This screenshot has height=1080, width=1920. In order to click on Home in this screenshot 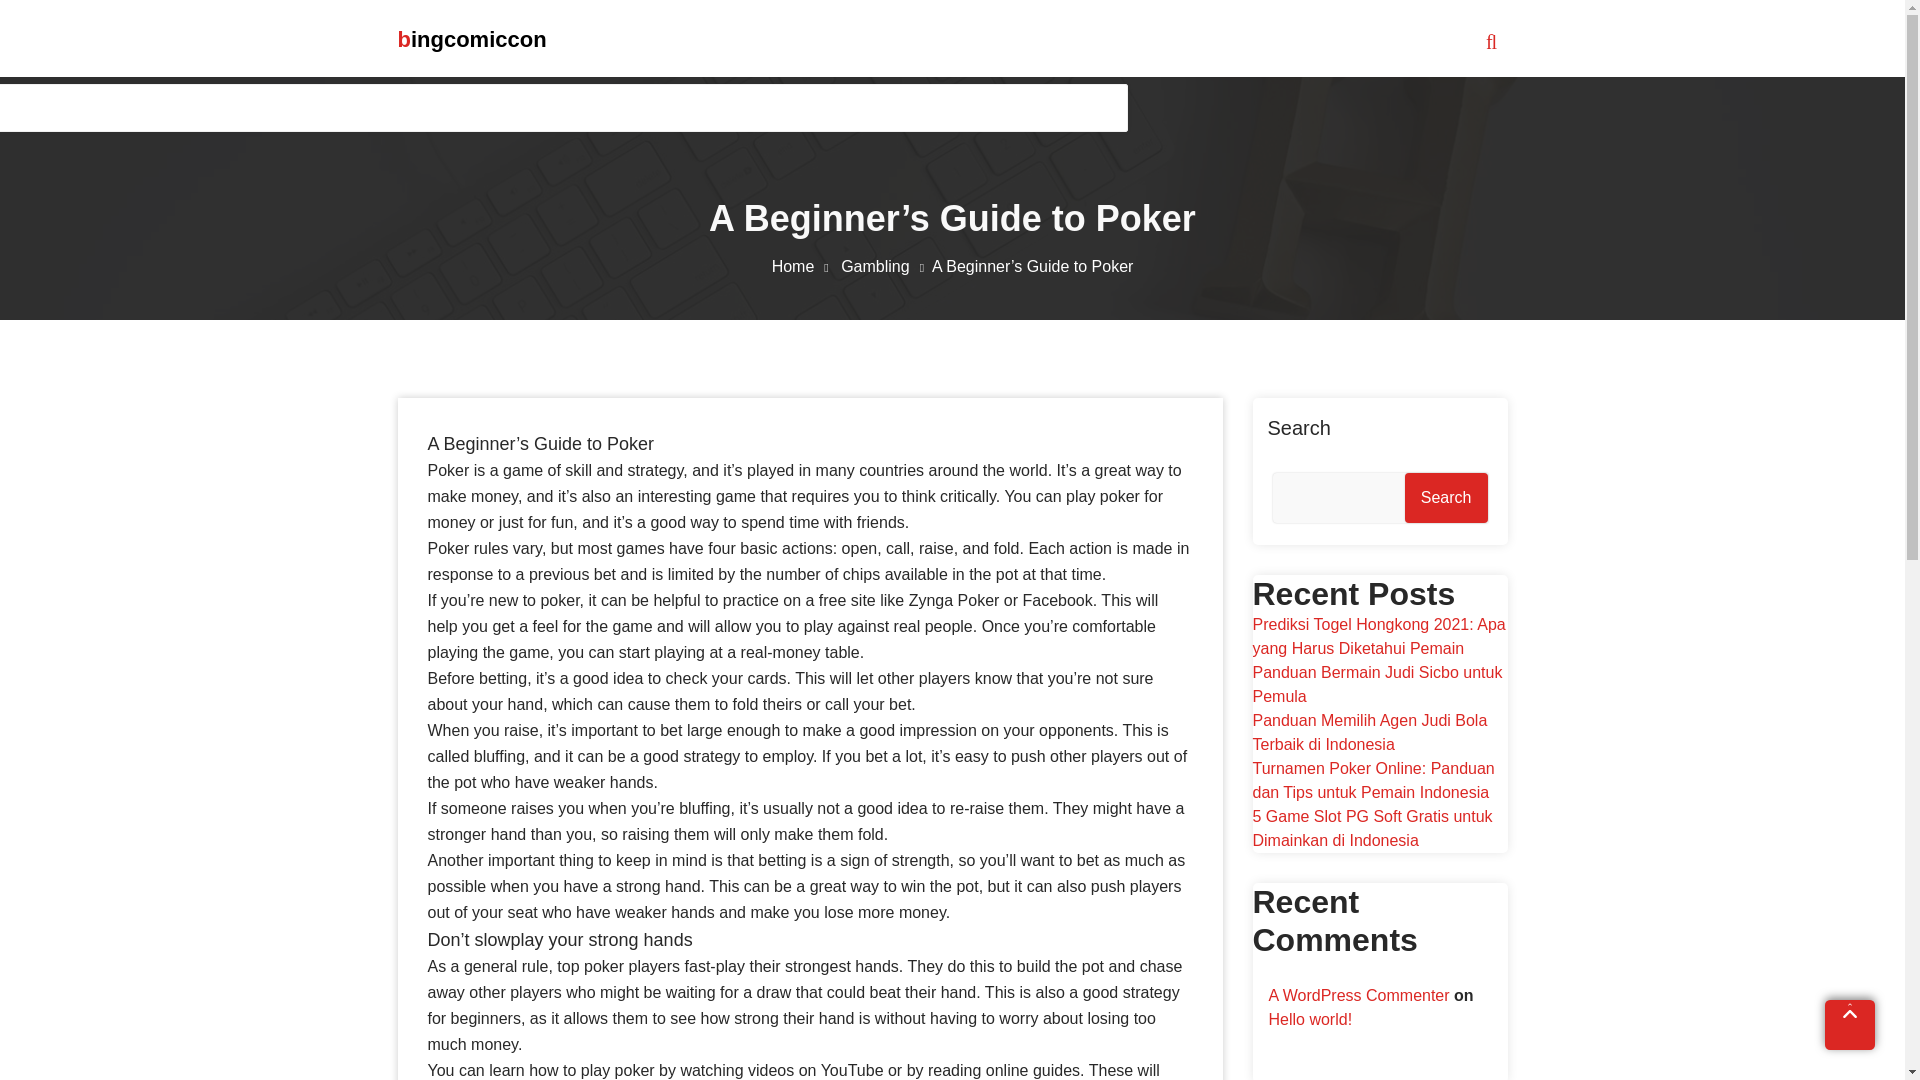, I will do `click(804, 266)`.